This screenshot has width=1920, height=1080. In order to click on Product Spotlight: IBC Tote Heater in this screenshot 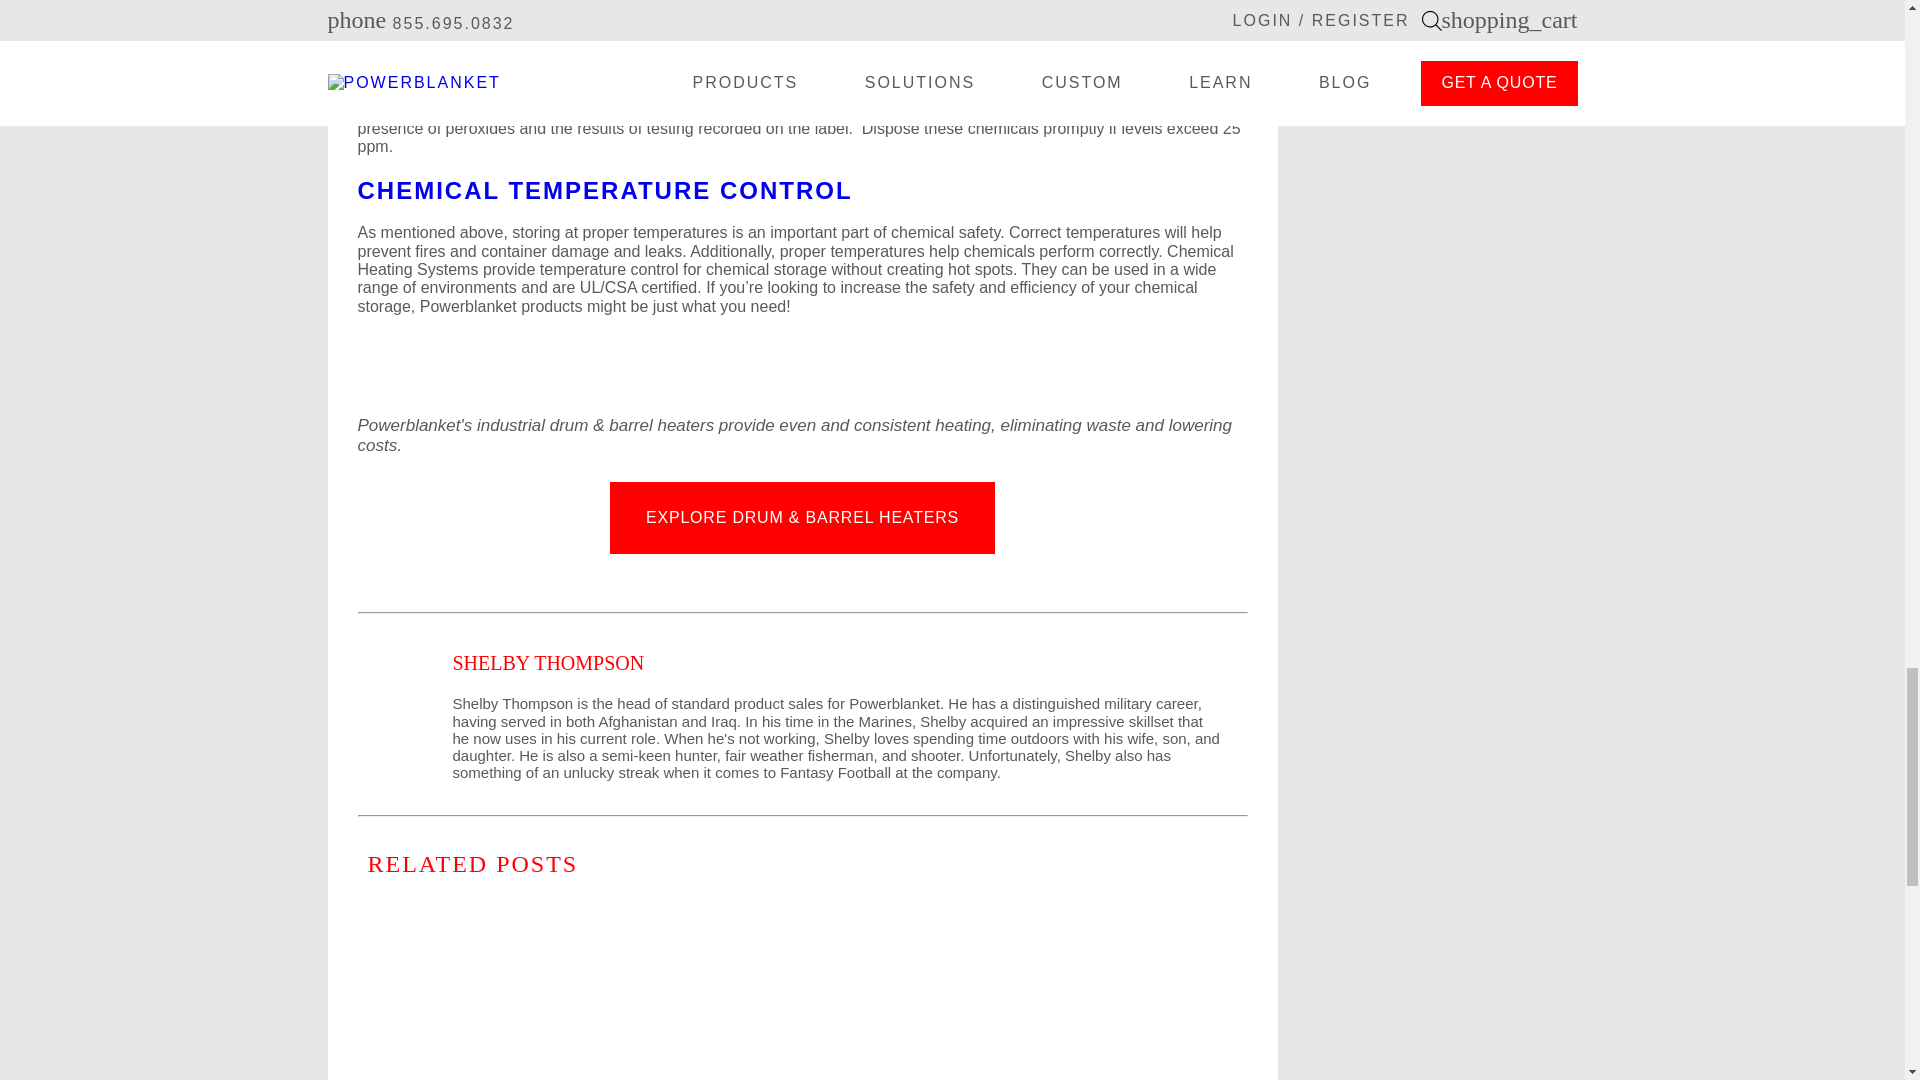, I will do `click(833, 1076)`.